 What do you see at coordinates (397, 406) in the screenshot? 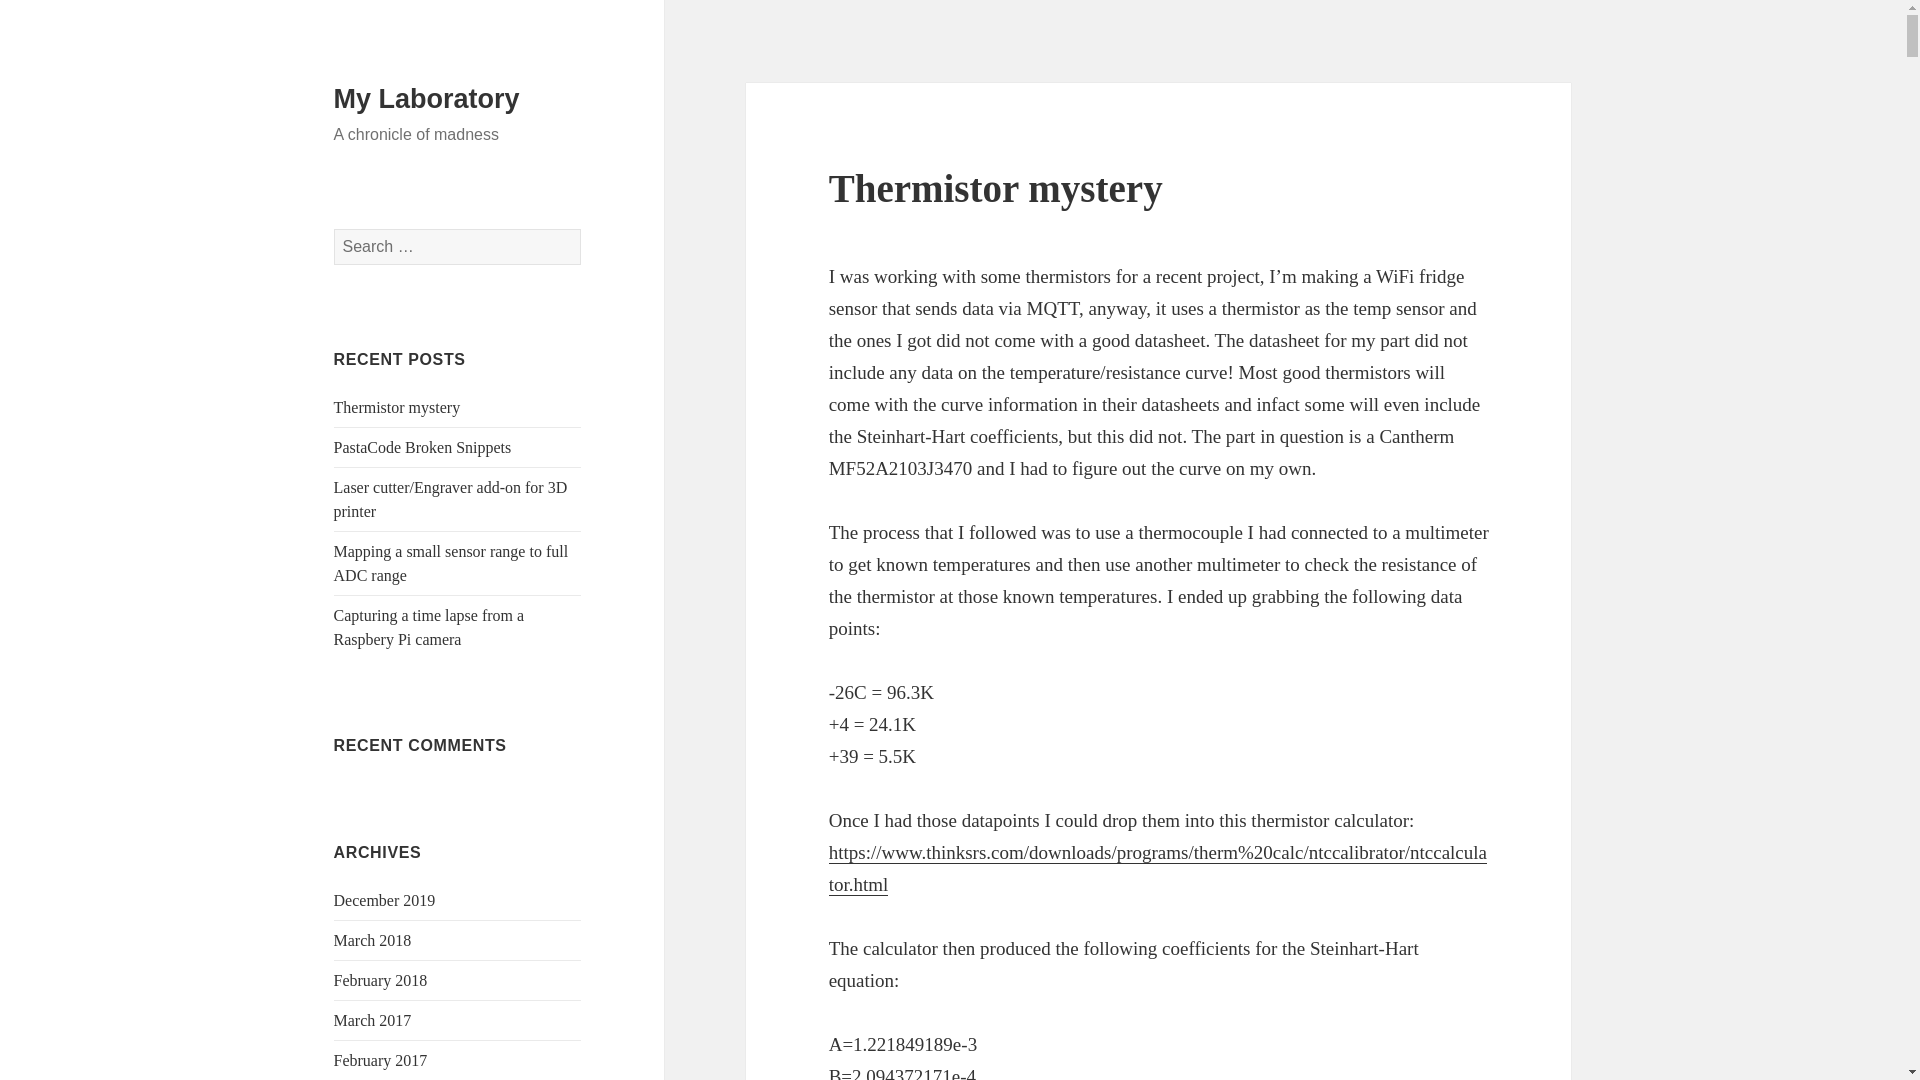
I see `Thermistor mystery` at bounding box center [397, 406].